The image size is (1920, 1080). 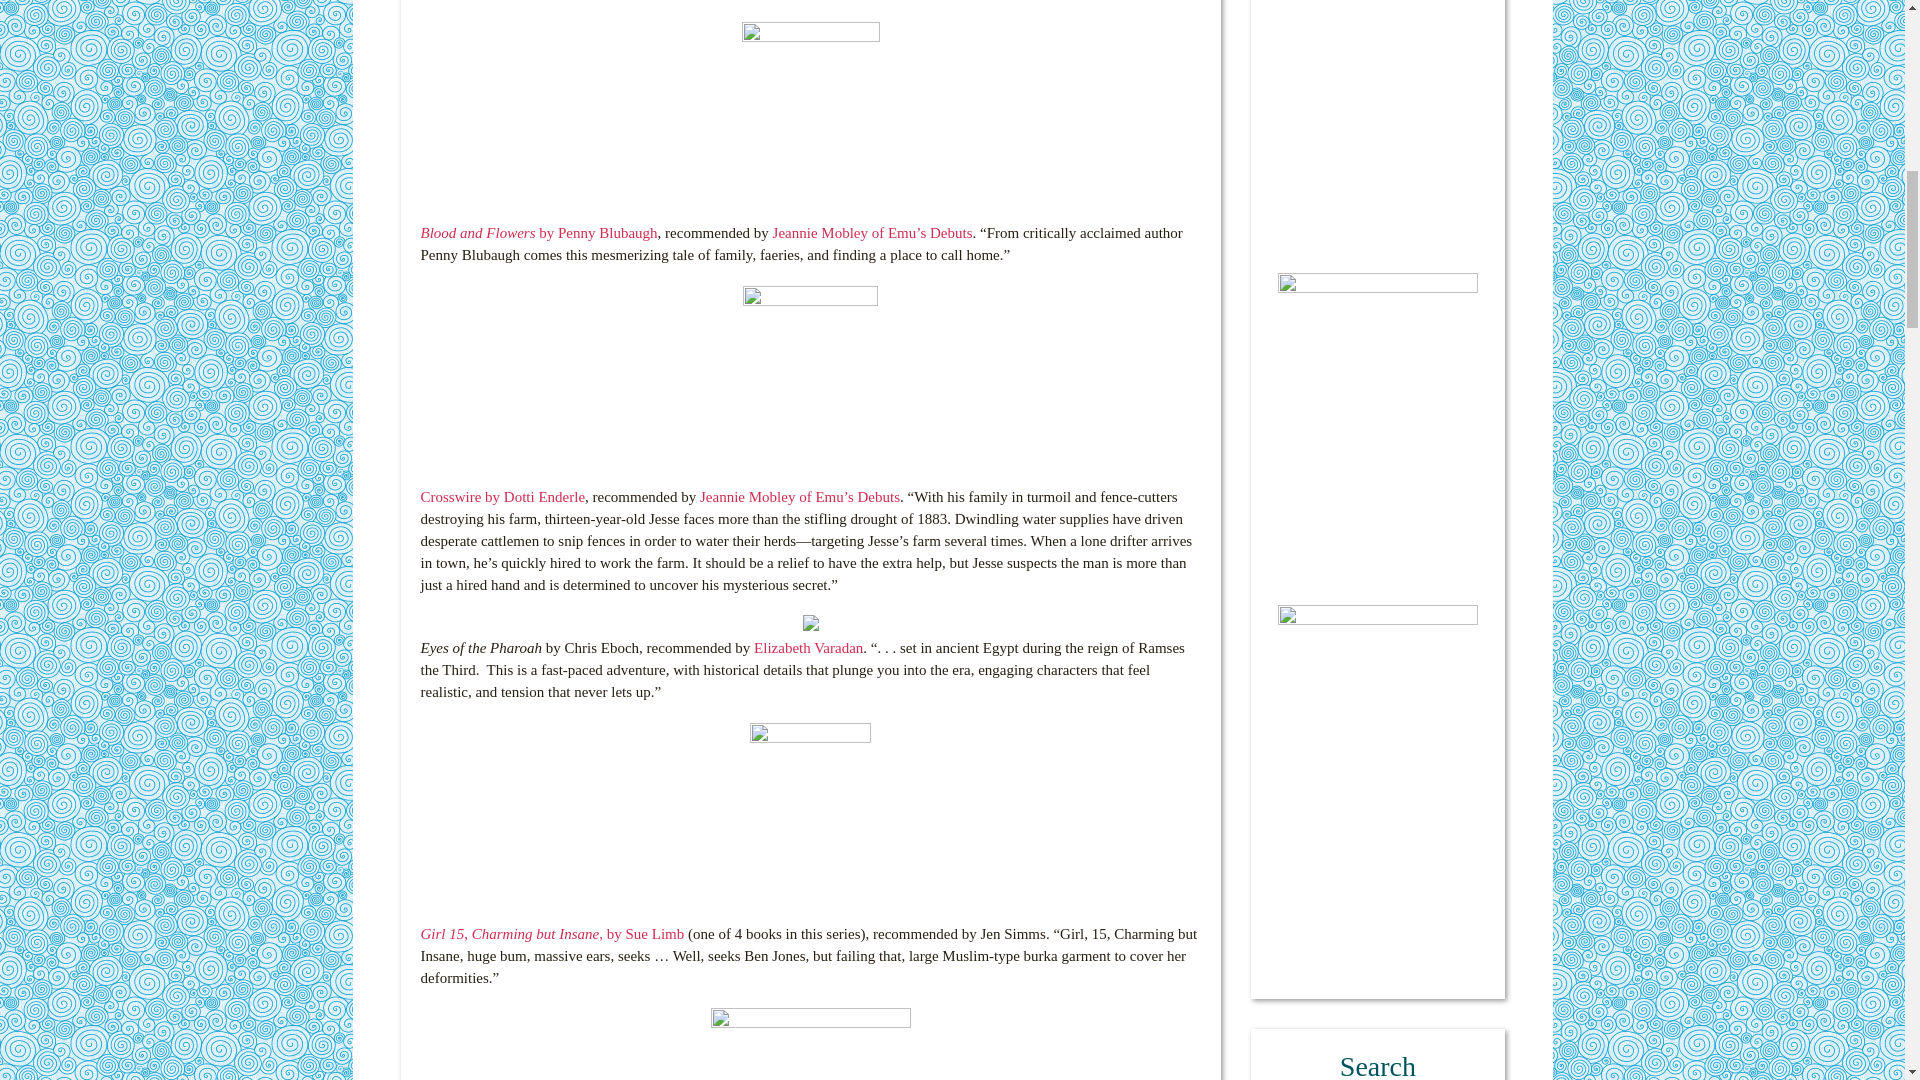 I want to click on Girl 15, Charming but Insane, by Sue Limb, so click(x=552, y=933).